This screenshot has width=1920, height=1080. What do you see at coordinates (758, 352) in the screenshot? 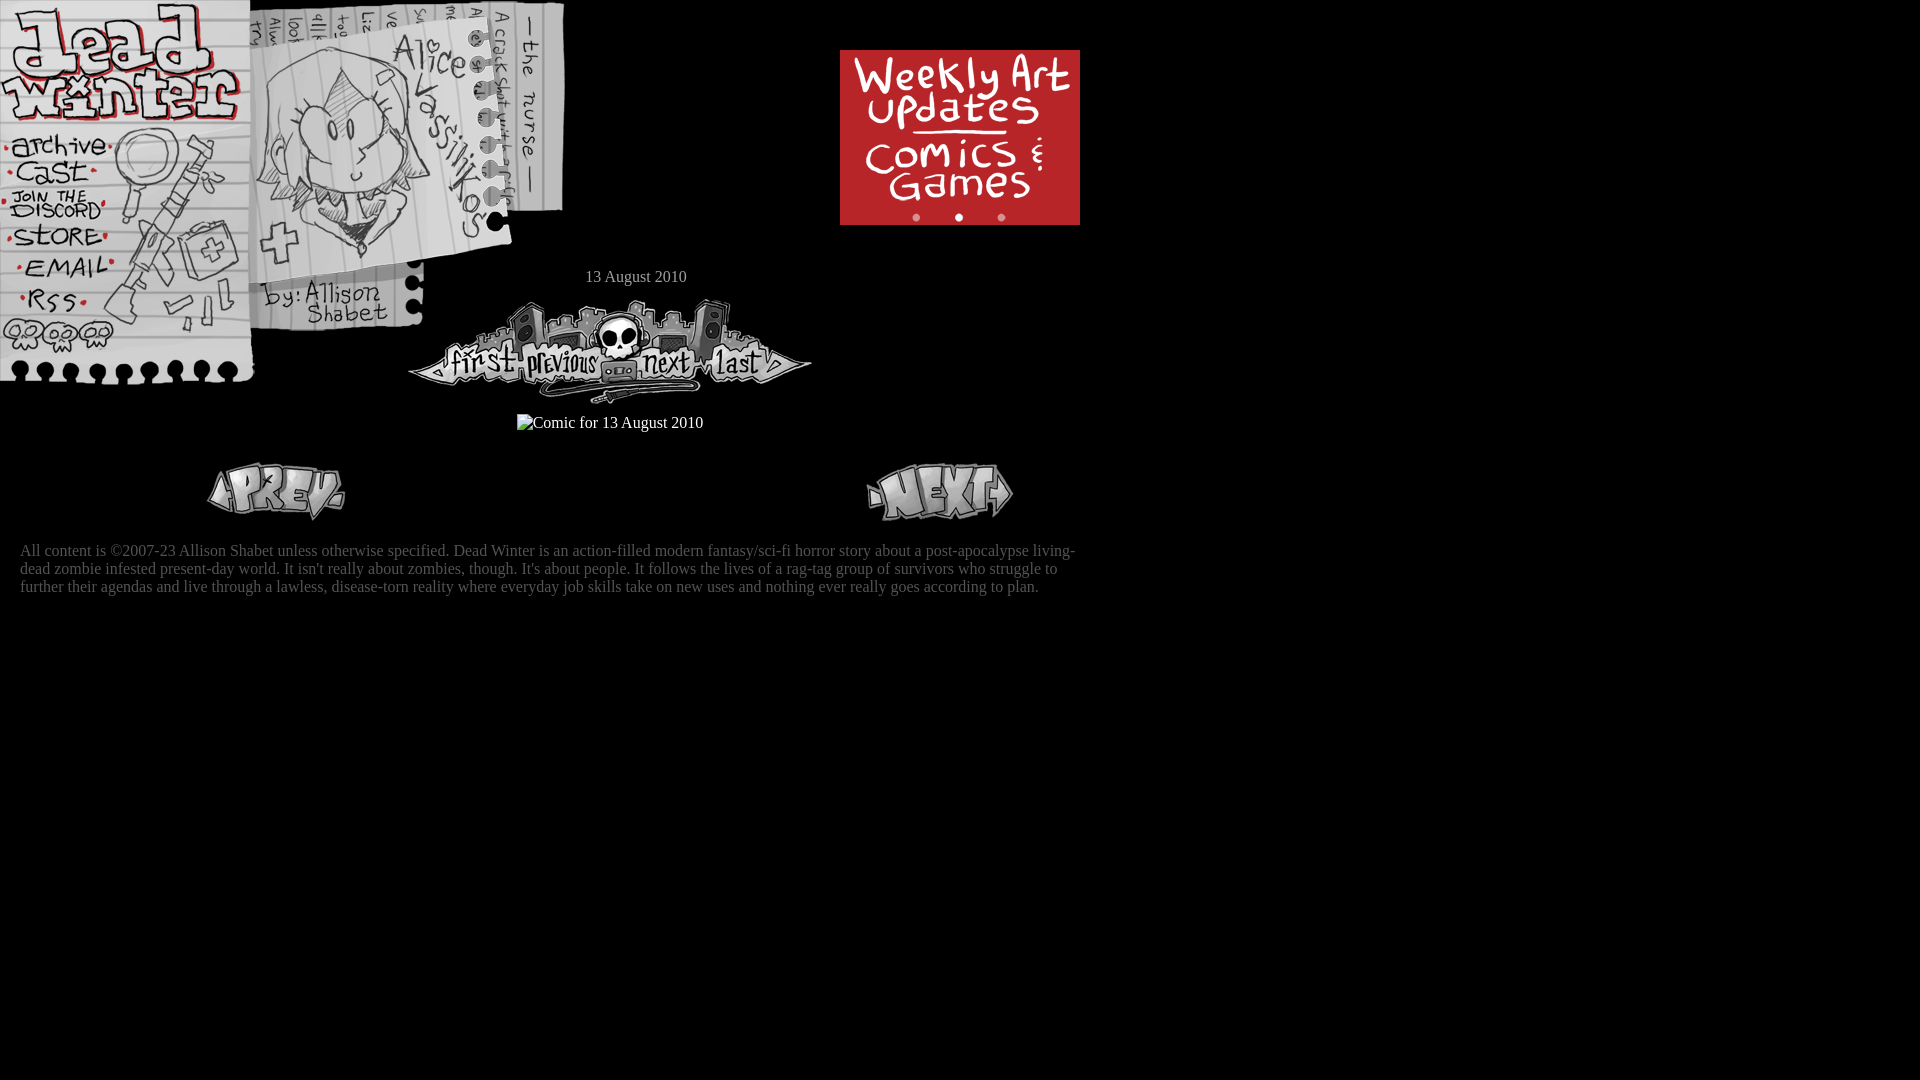
I see `Last` at bounding box center [758, 352].